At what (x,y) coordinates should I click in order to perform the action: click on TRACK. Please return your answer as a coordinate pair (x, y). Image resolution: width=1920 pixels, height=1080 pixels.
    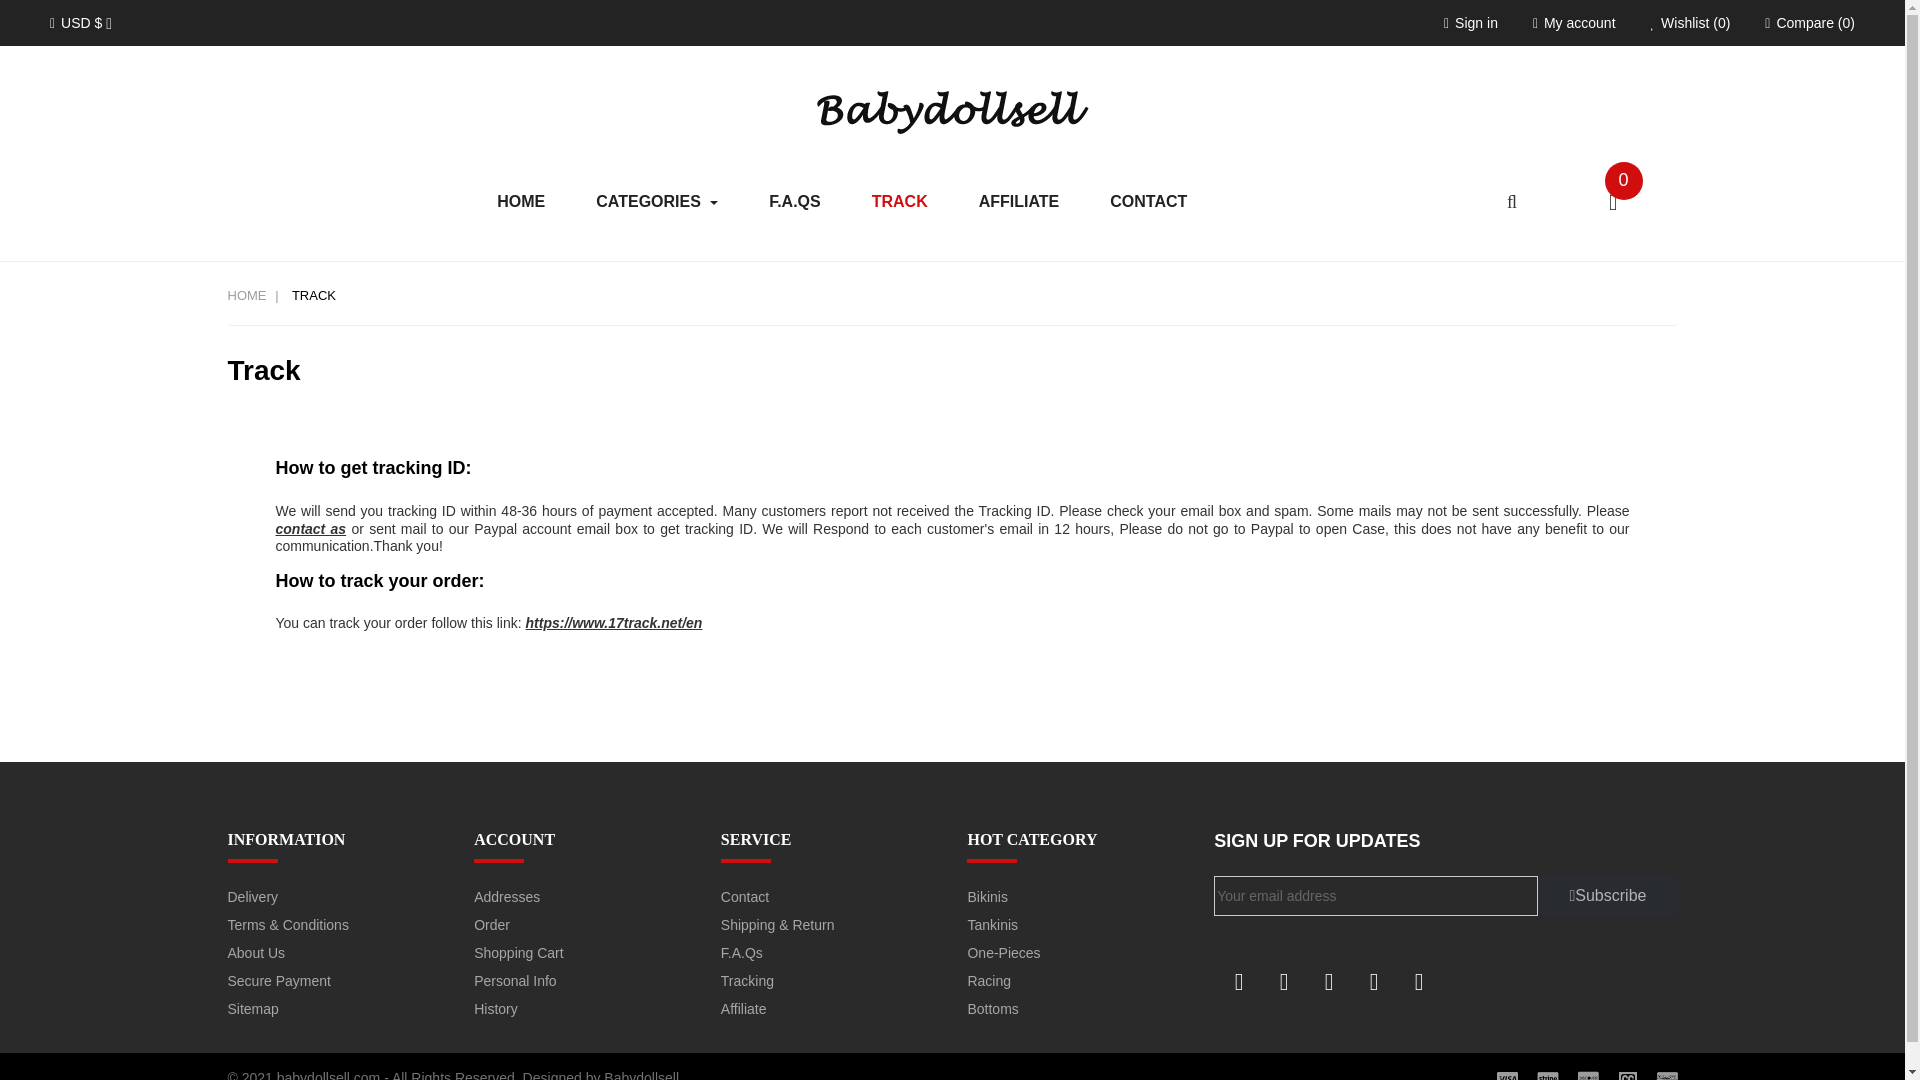
    Looking at the image, I should click on (899, 202).